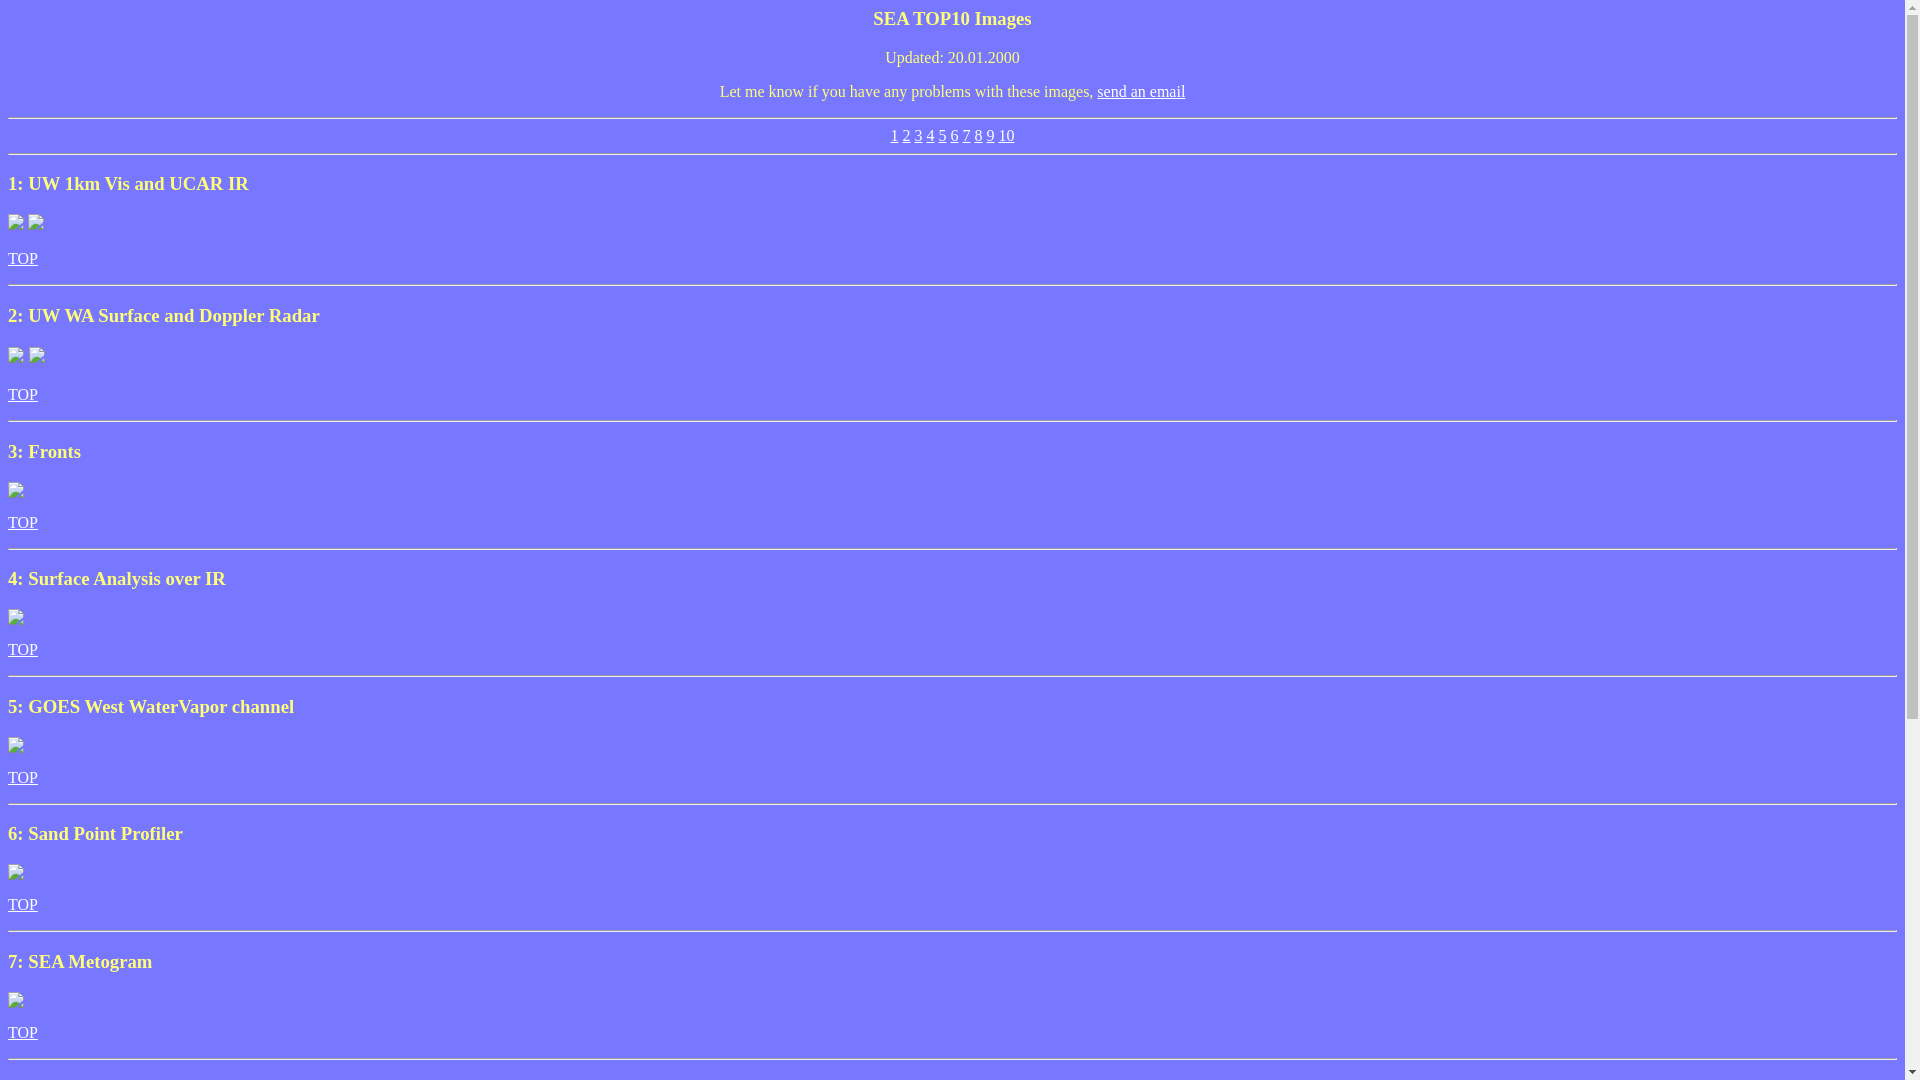 The width and height of the screenshot is (1920, 1080). What do you see at coordinates (942, 136) in the screenshot?
I see `5` at bounding box center [942, 136].